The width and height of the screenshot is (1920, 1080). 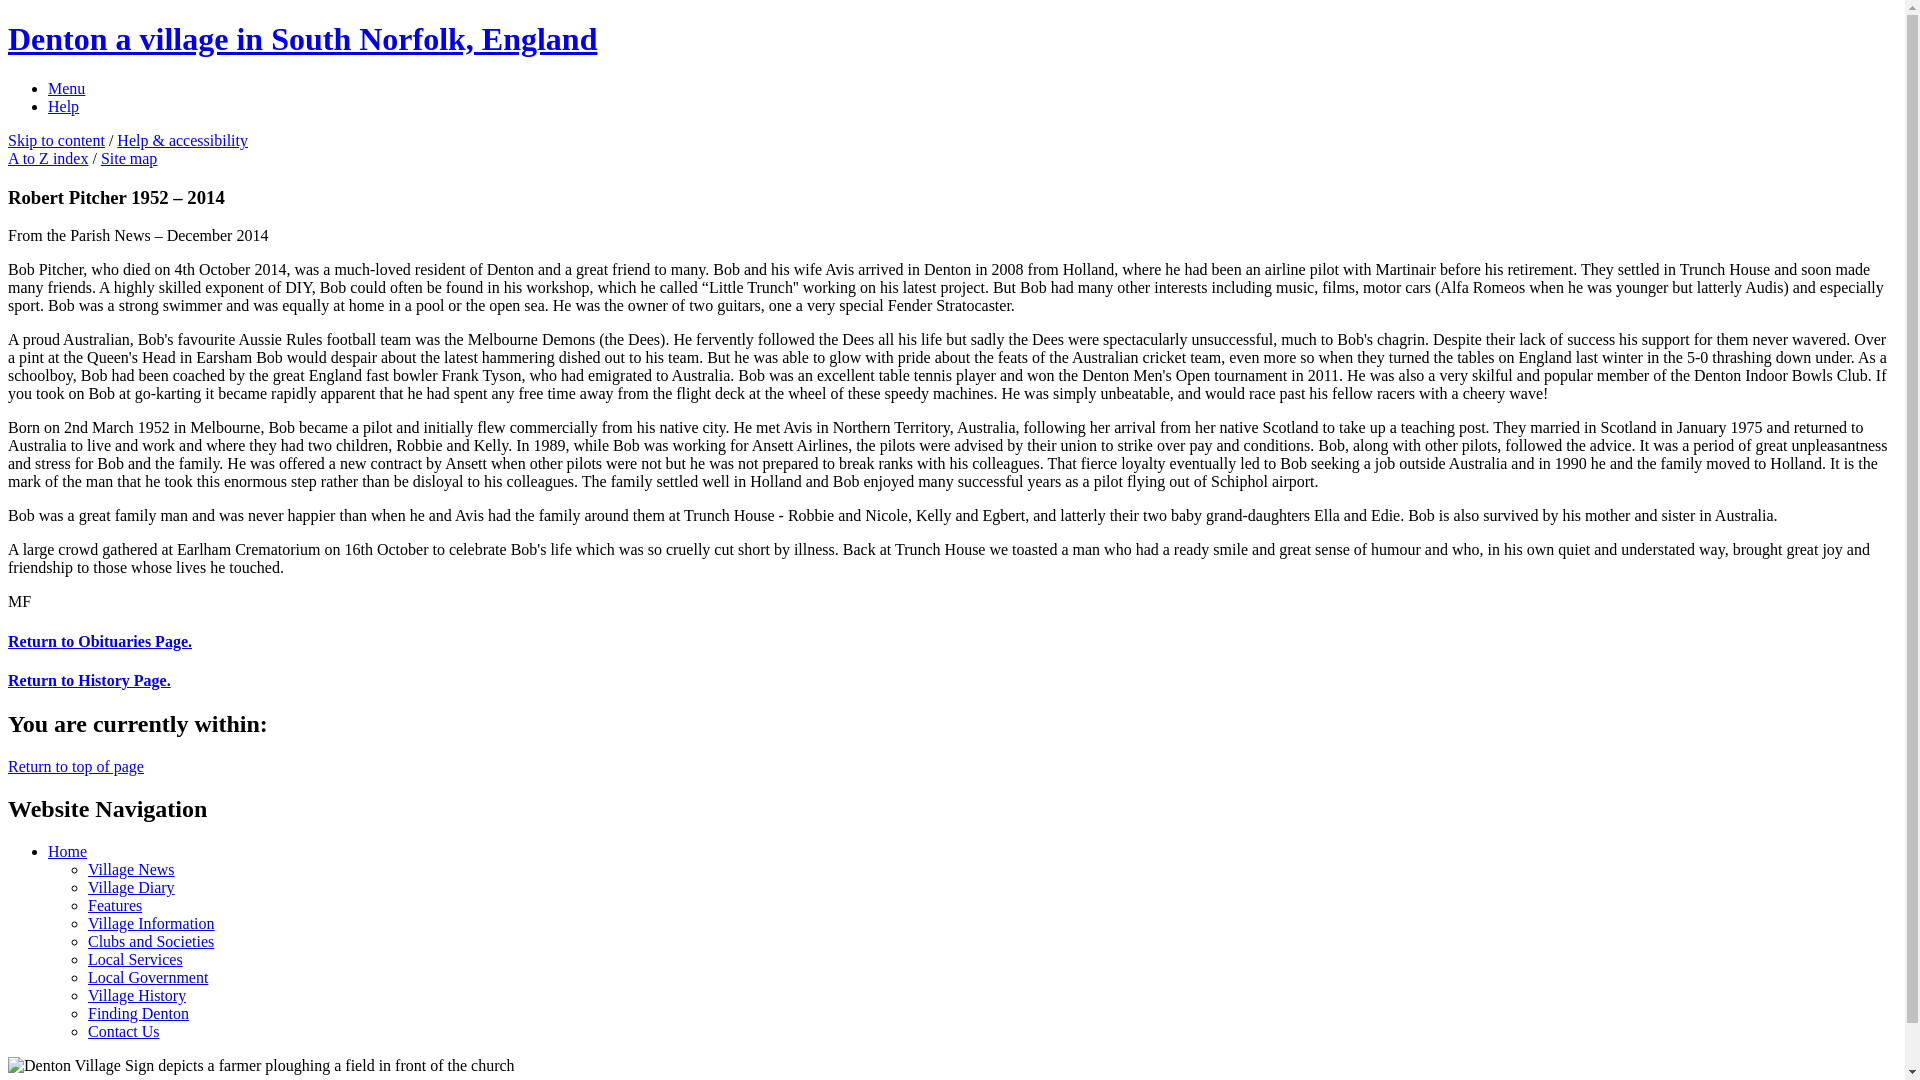 What do you see at coordinates (148, 977) in the screenshot?
I see `Local Government` at bounding box center [148, 977].